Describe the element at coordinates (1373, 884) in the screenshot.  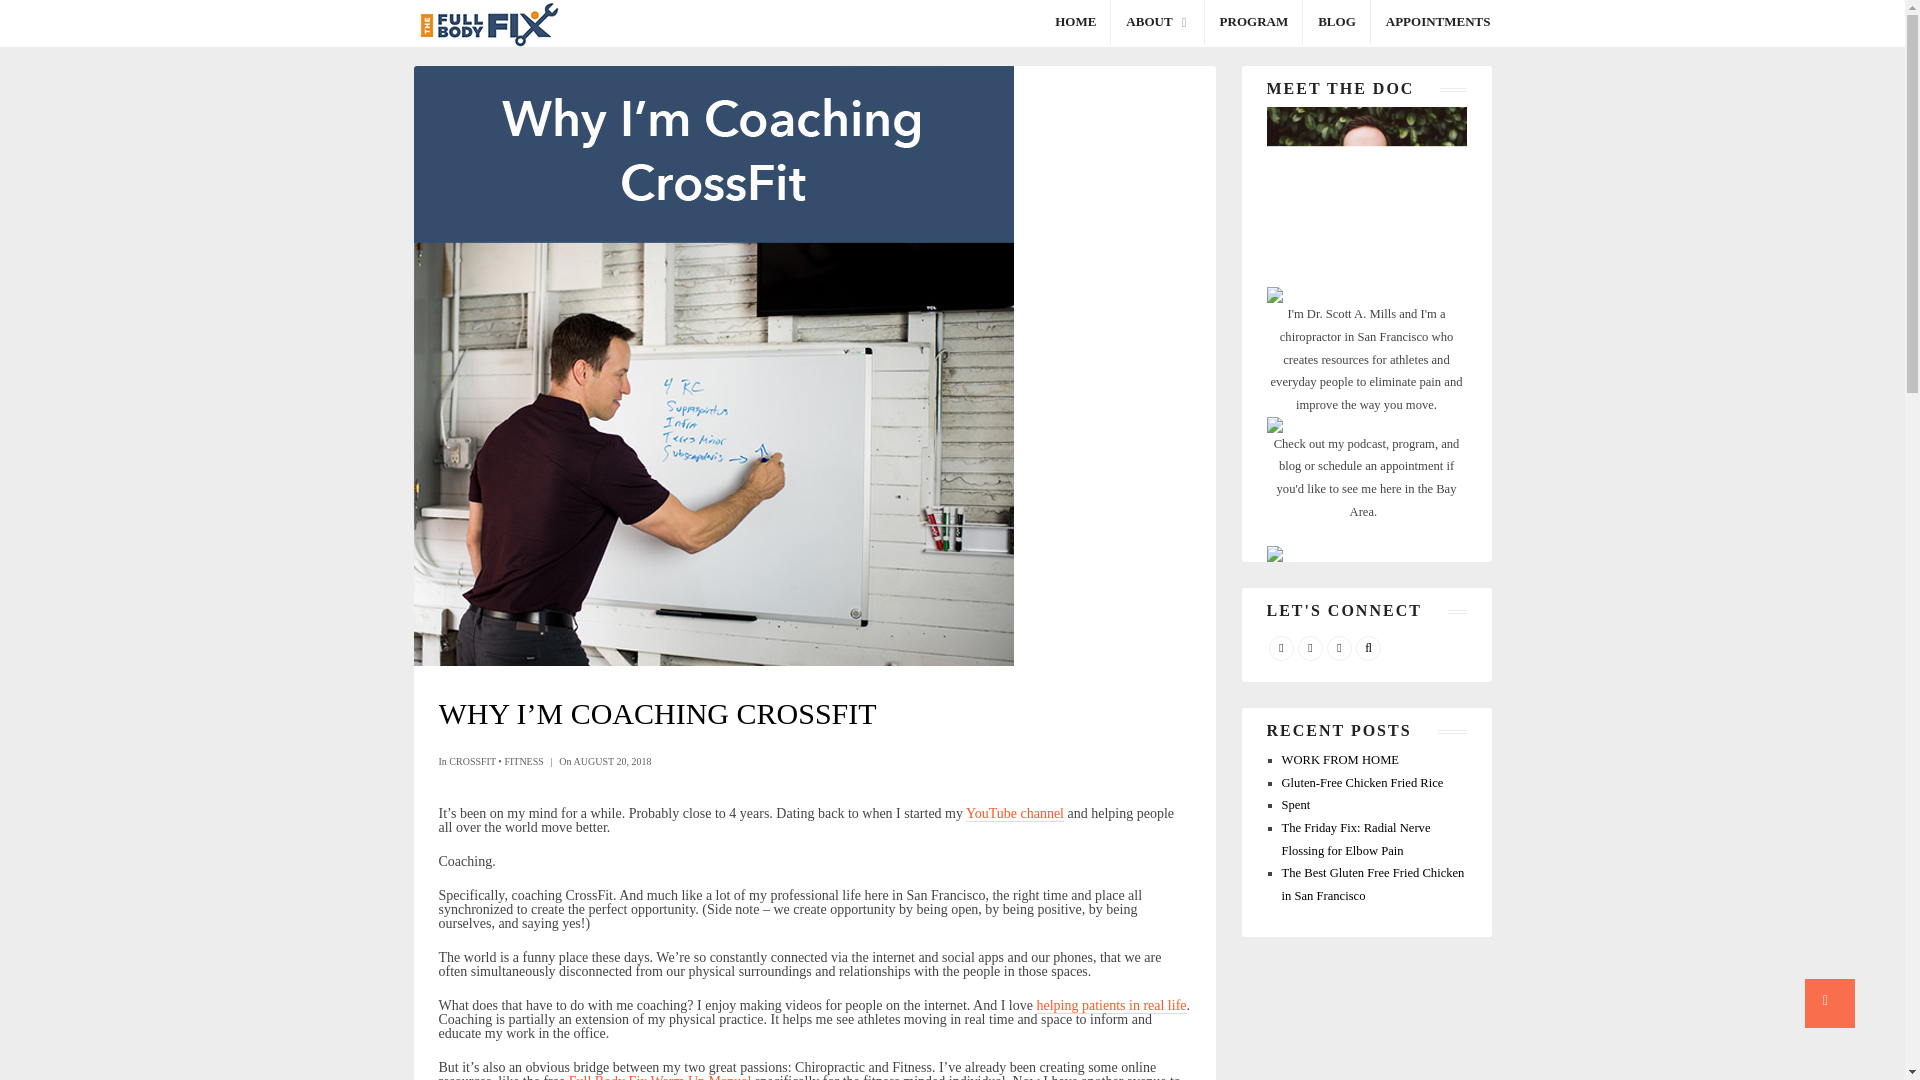
I see `The Best Gluten Free Fried Chicken in San Francisco` at that location.